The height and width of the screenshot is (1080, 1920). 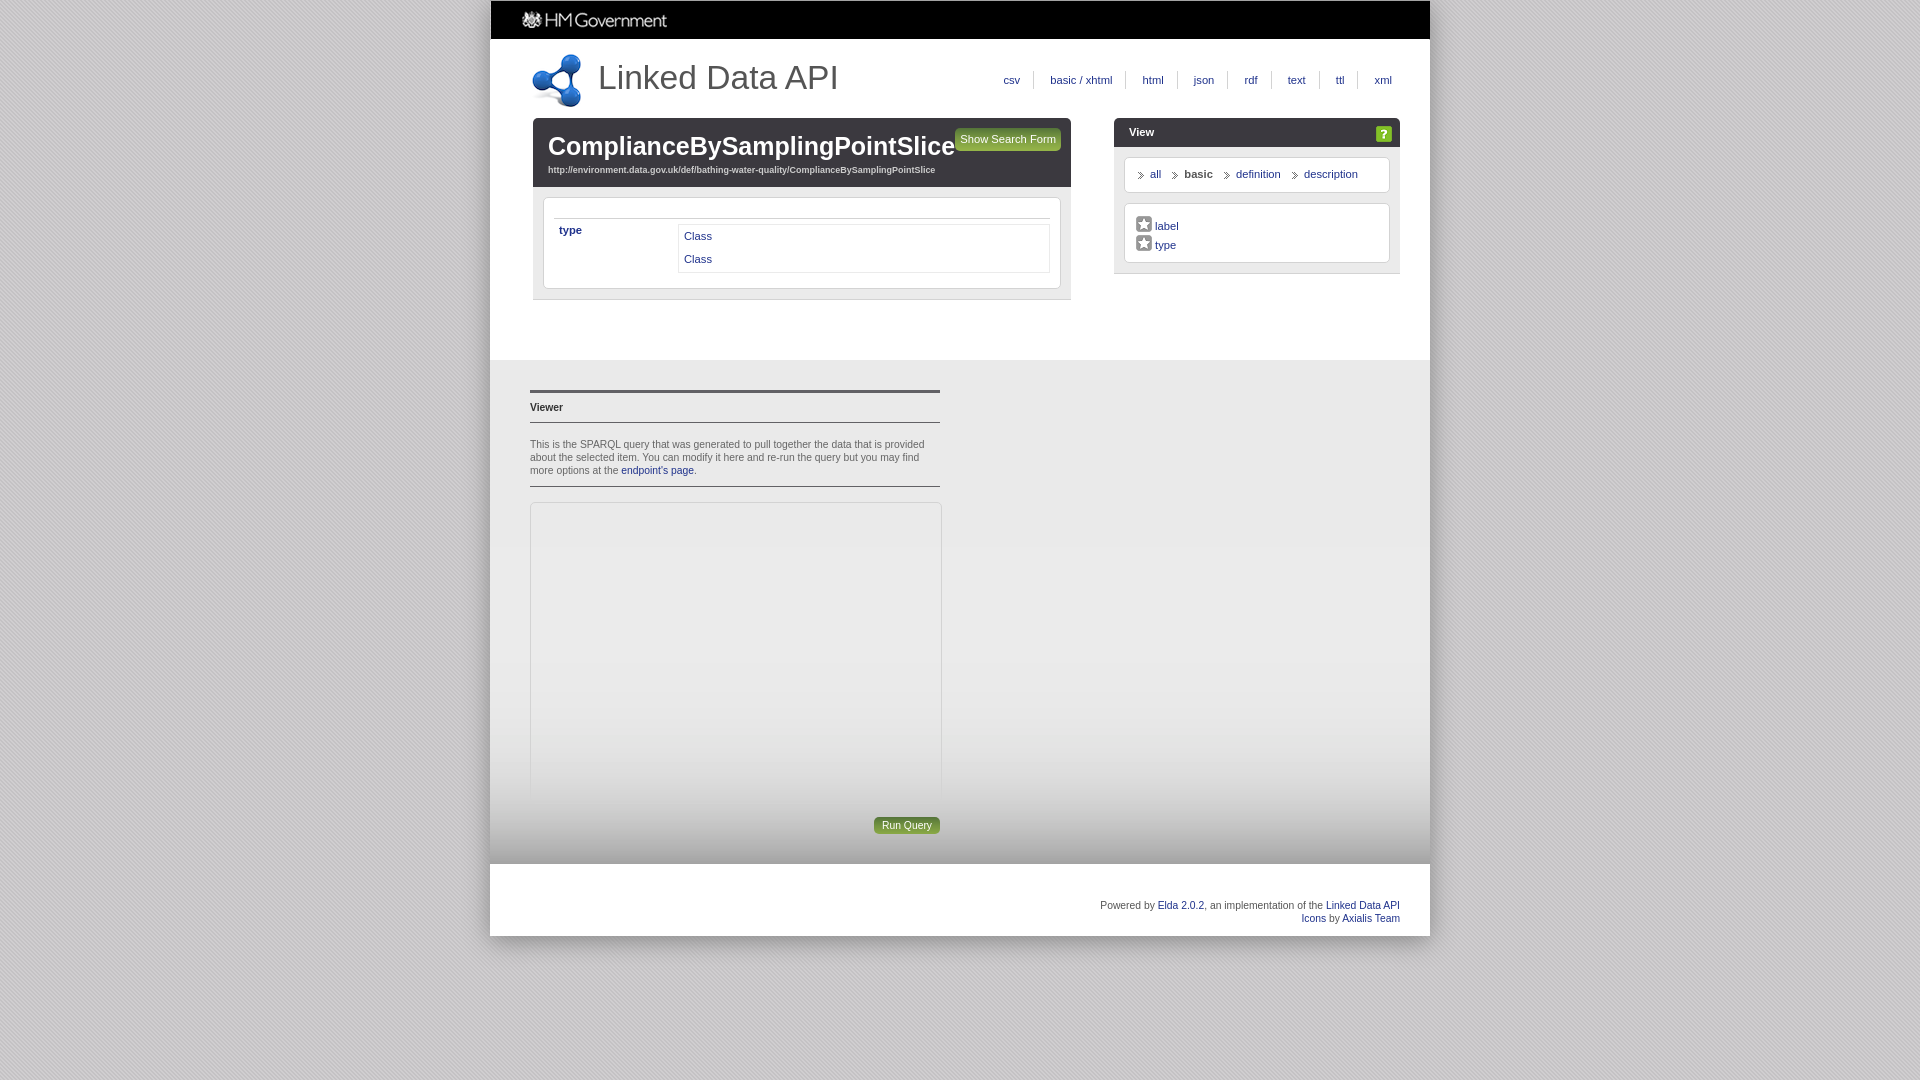 I want to click on view in csv format, so click(x=1010, y=80).